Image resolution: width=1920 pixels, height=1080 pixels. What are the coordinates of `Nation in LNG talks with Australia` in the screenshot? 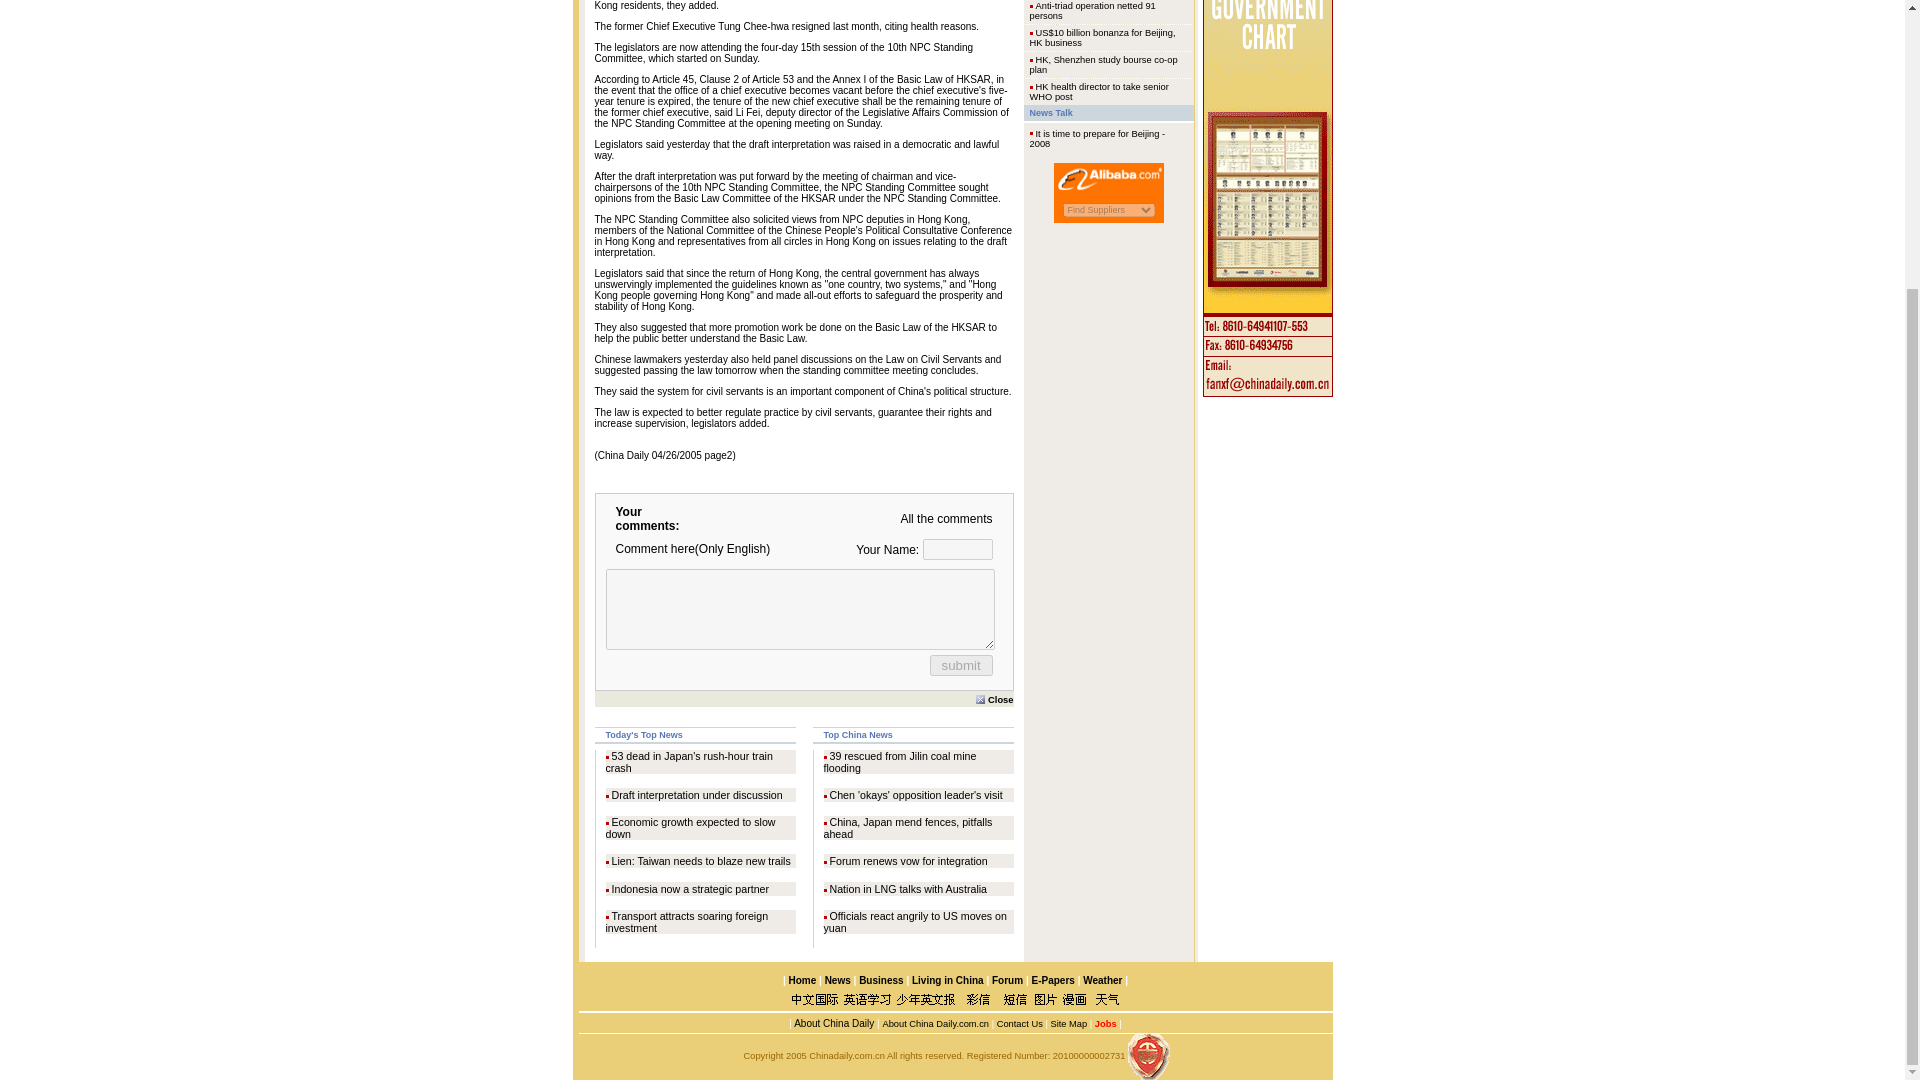 It's located at (908, 889).